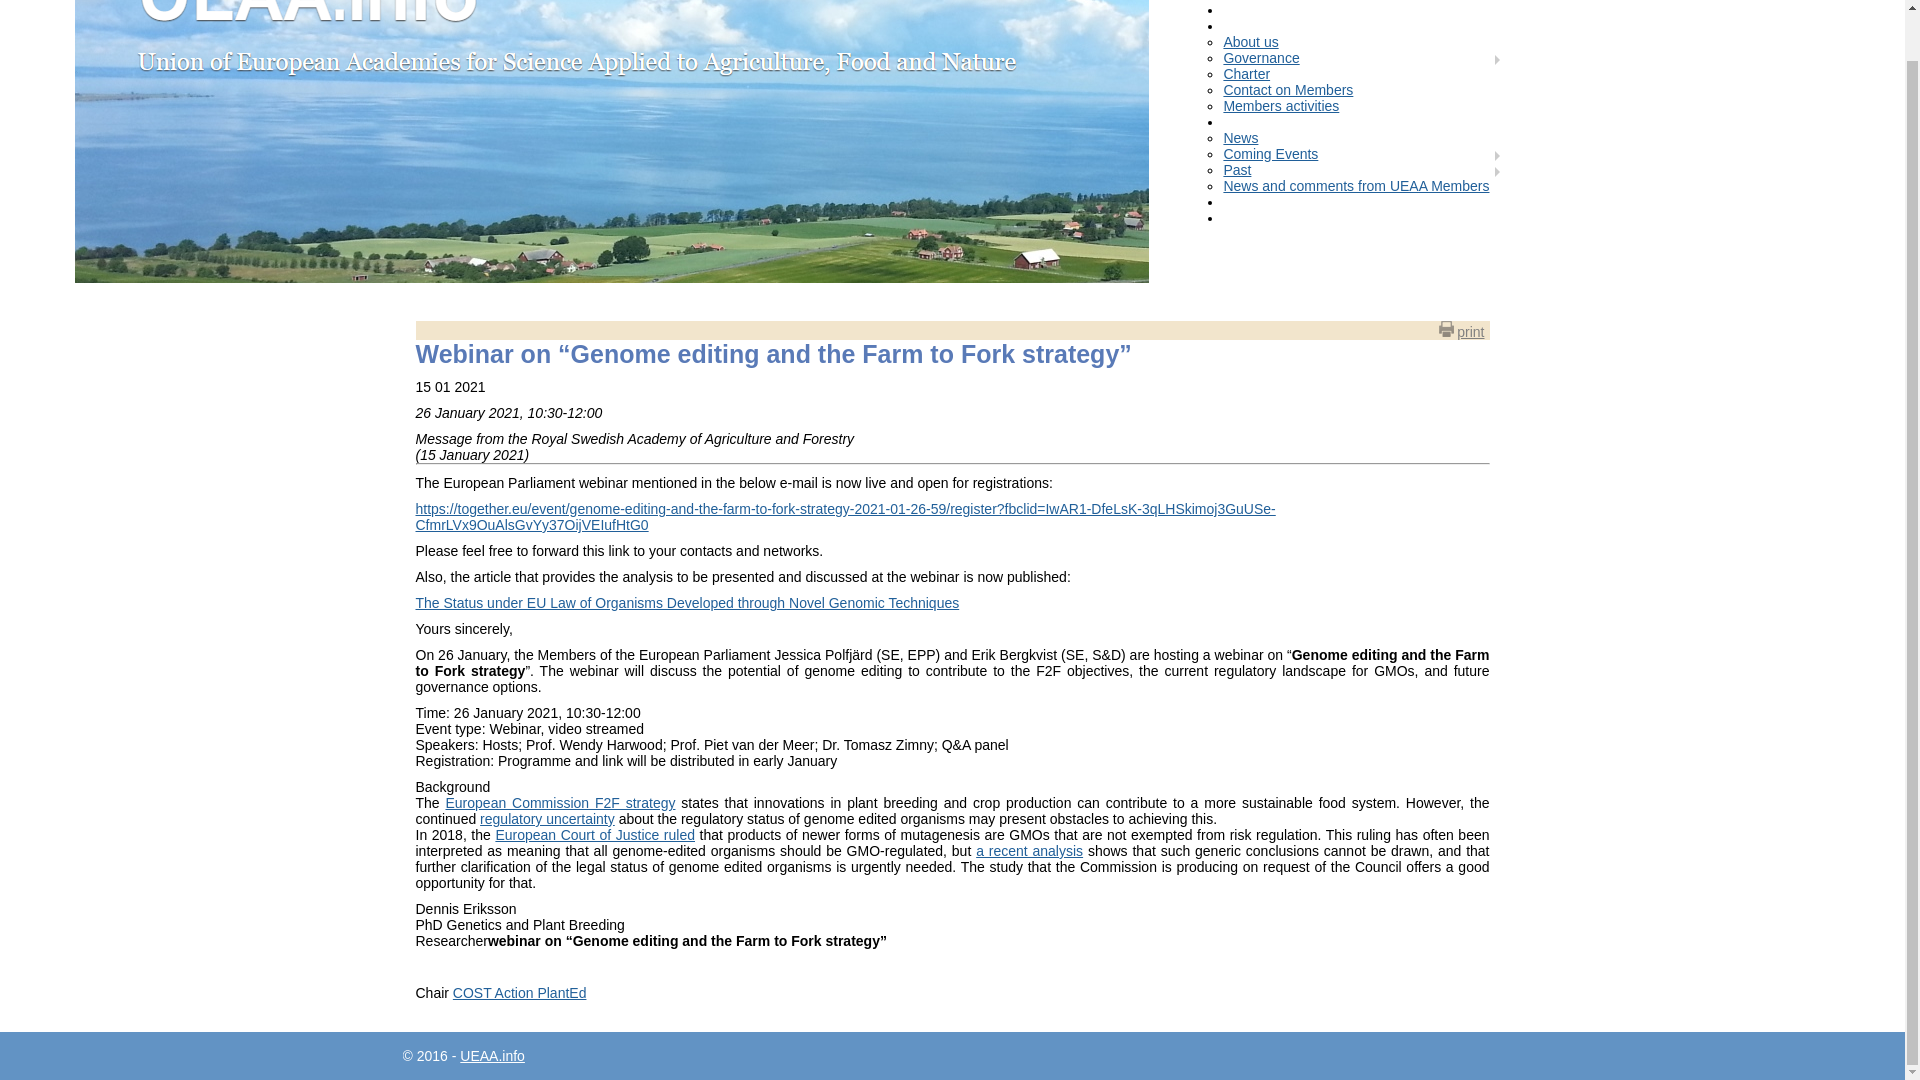 Image resolution: width=1920 pixels, height=1080 pixels. Describe the element at coordinates (1246, 74) in the screenshot. I see `Charter` at that location.